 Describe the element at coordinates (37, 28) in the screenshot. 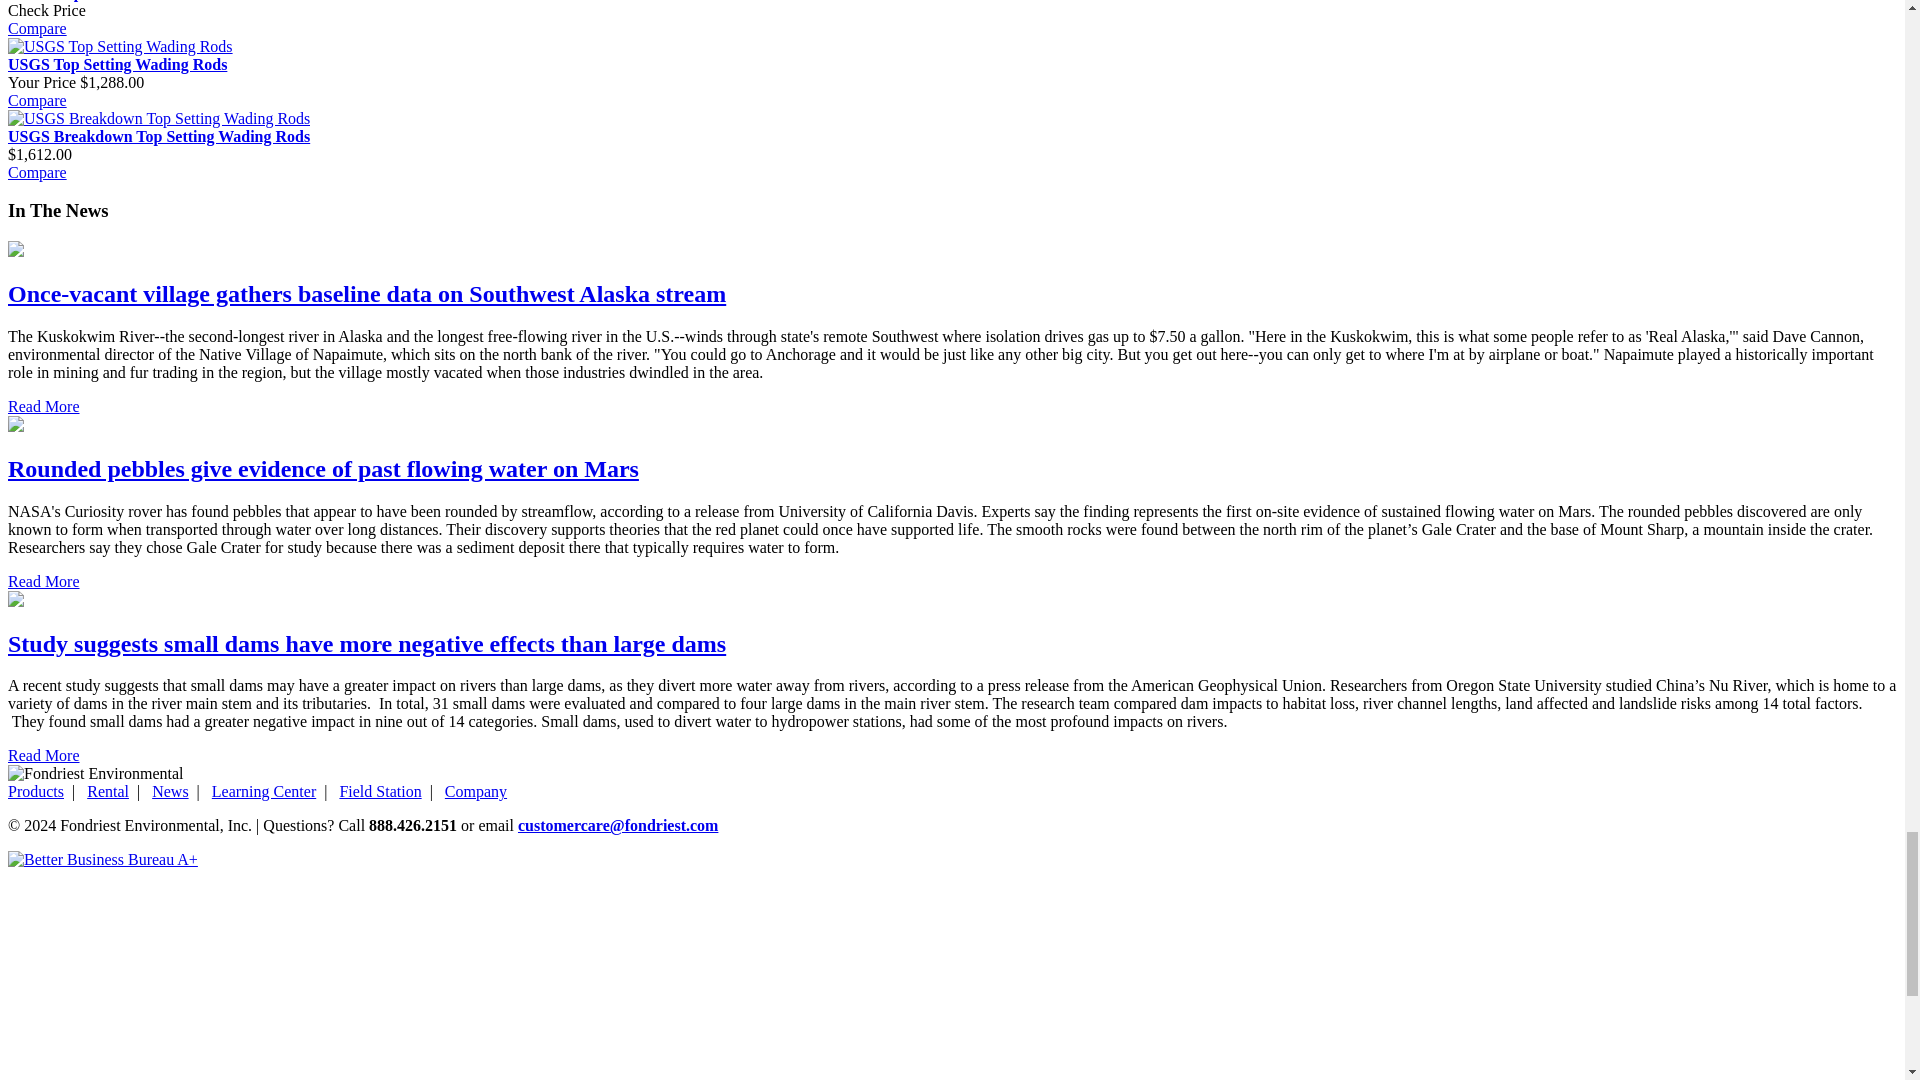

I see `Compare` at that location.